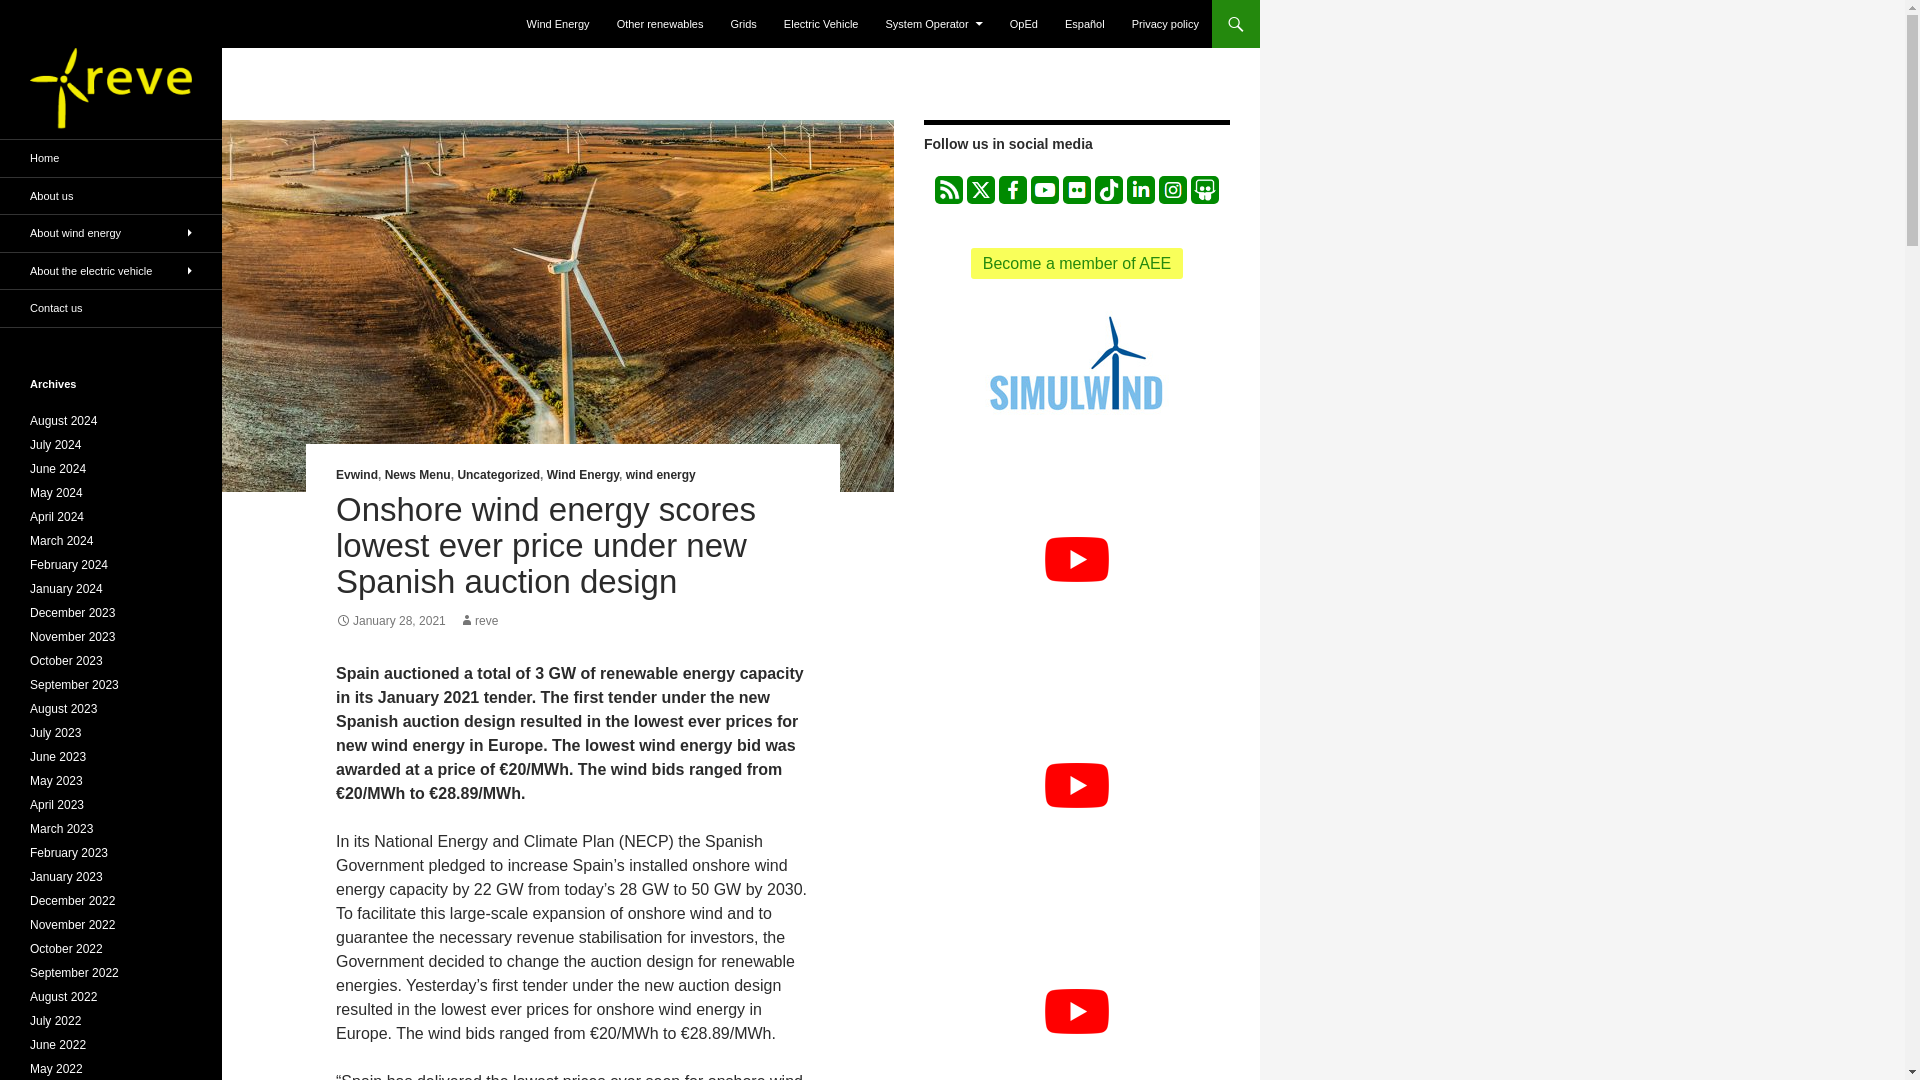 Image resolution: width=1920 pixels, height=1080 pixels. I want to click on System Operator, so click(934, 24).